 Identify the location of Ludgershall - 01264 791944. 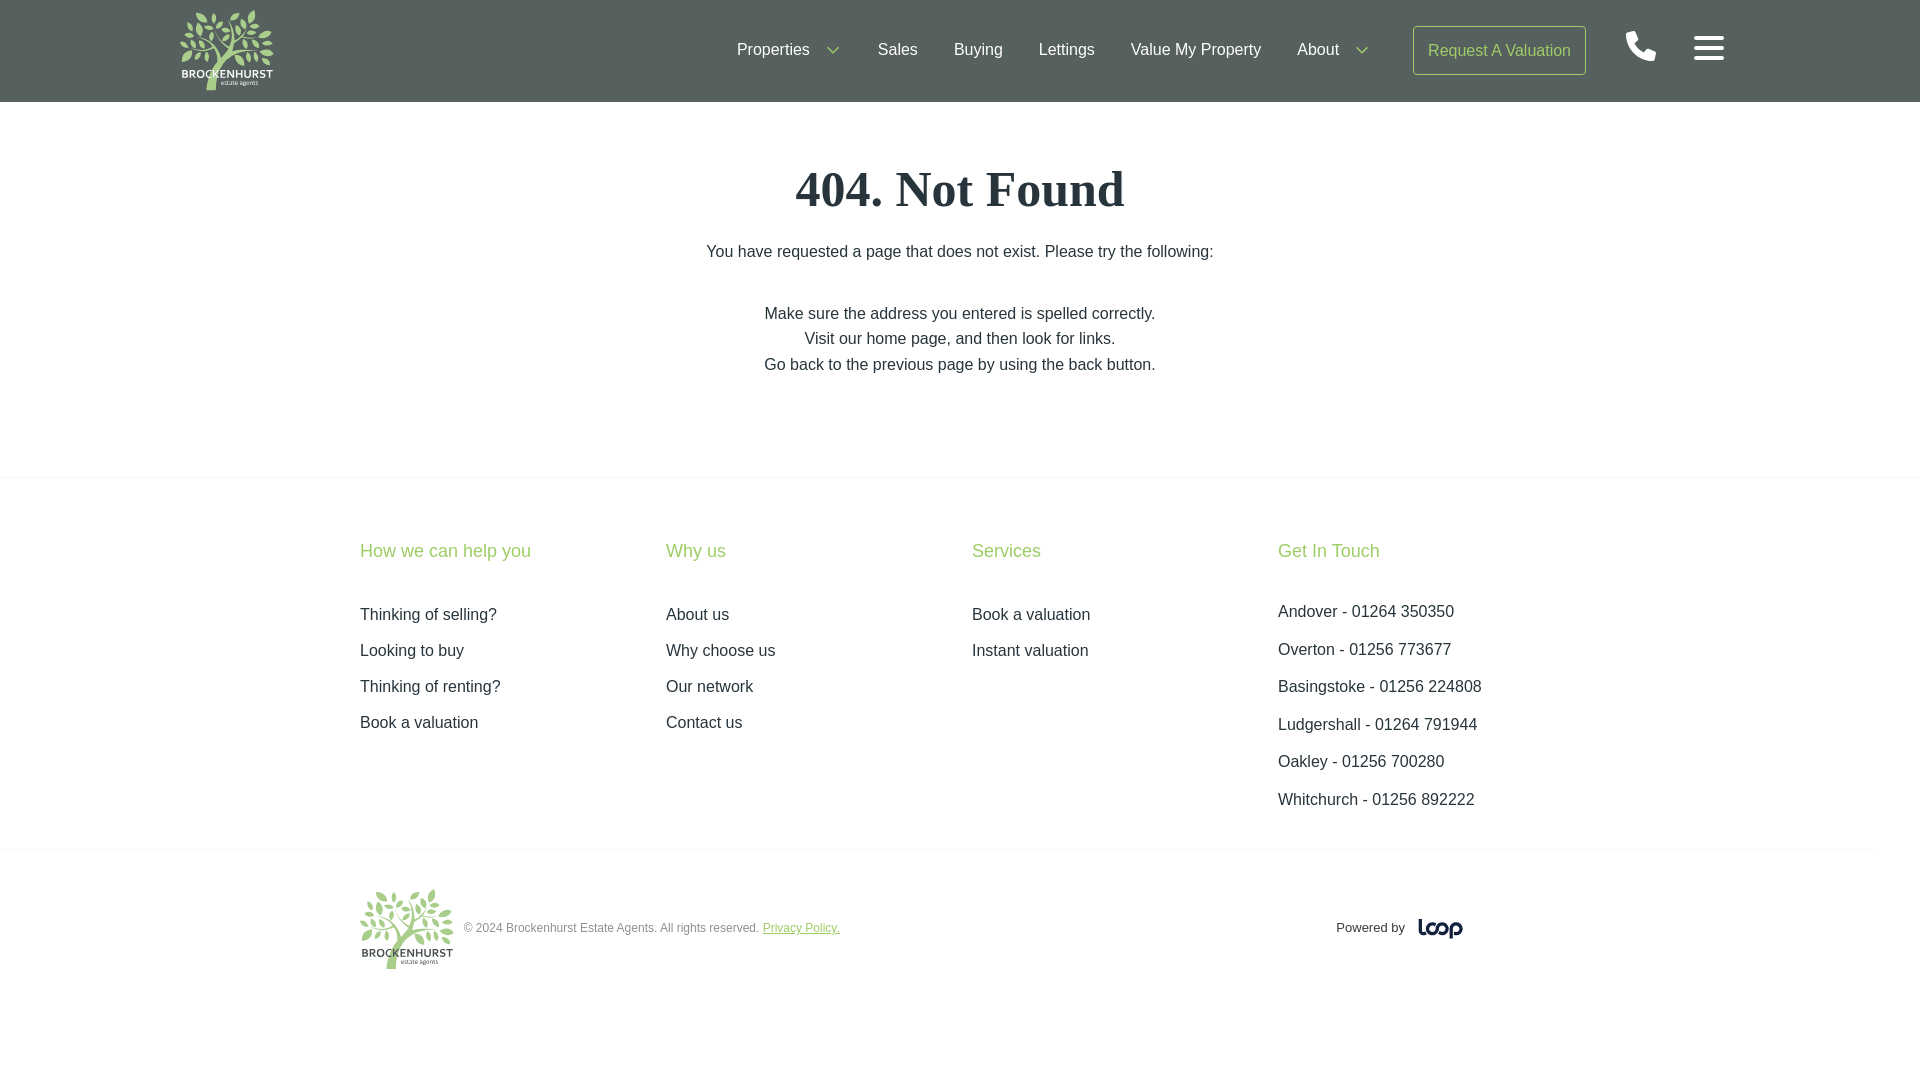
(1377, 724).